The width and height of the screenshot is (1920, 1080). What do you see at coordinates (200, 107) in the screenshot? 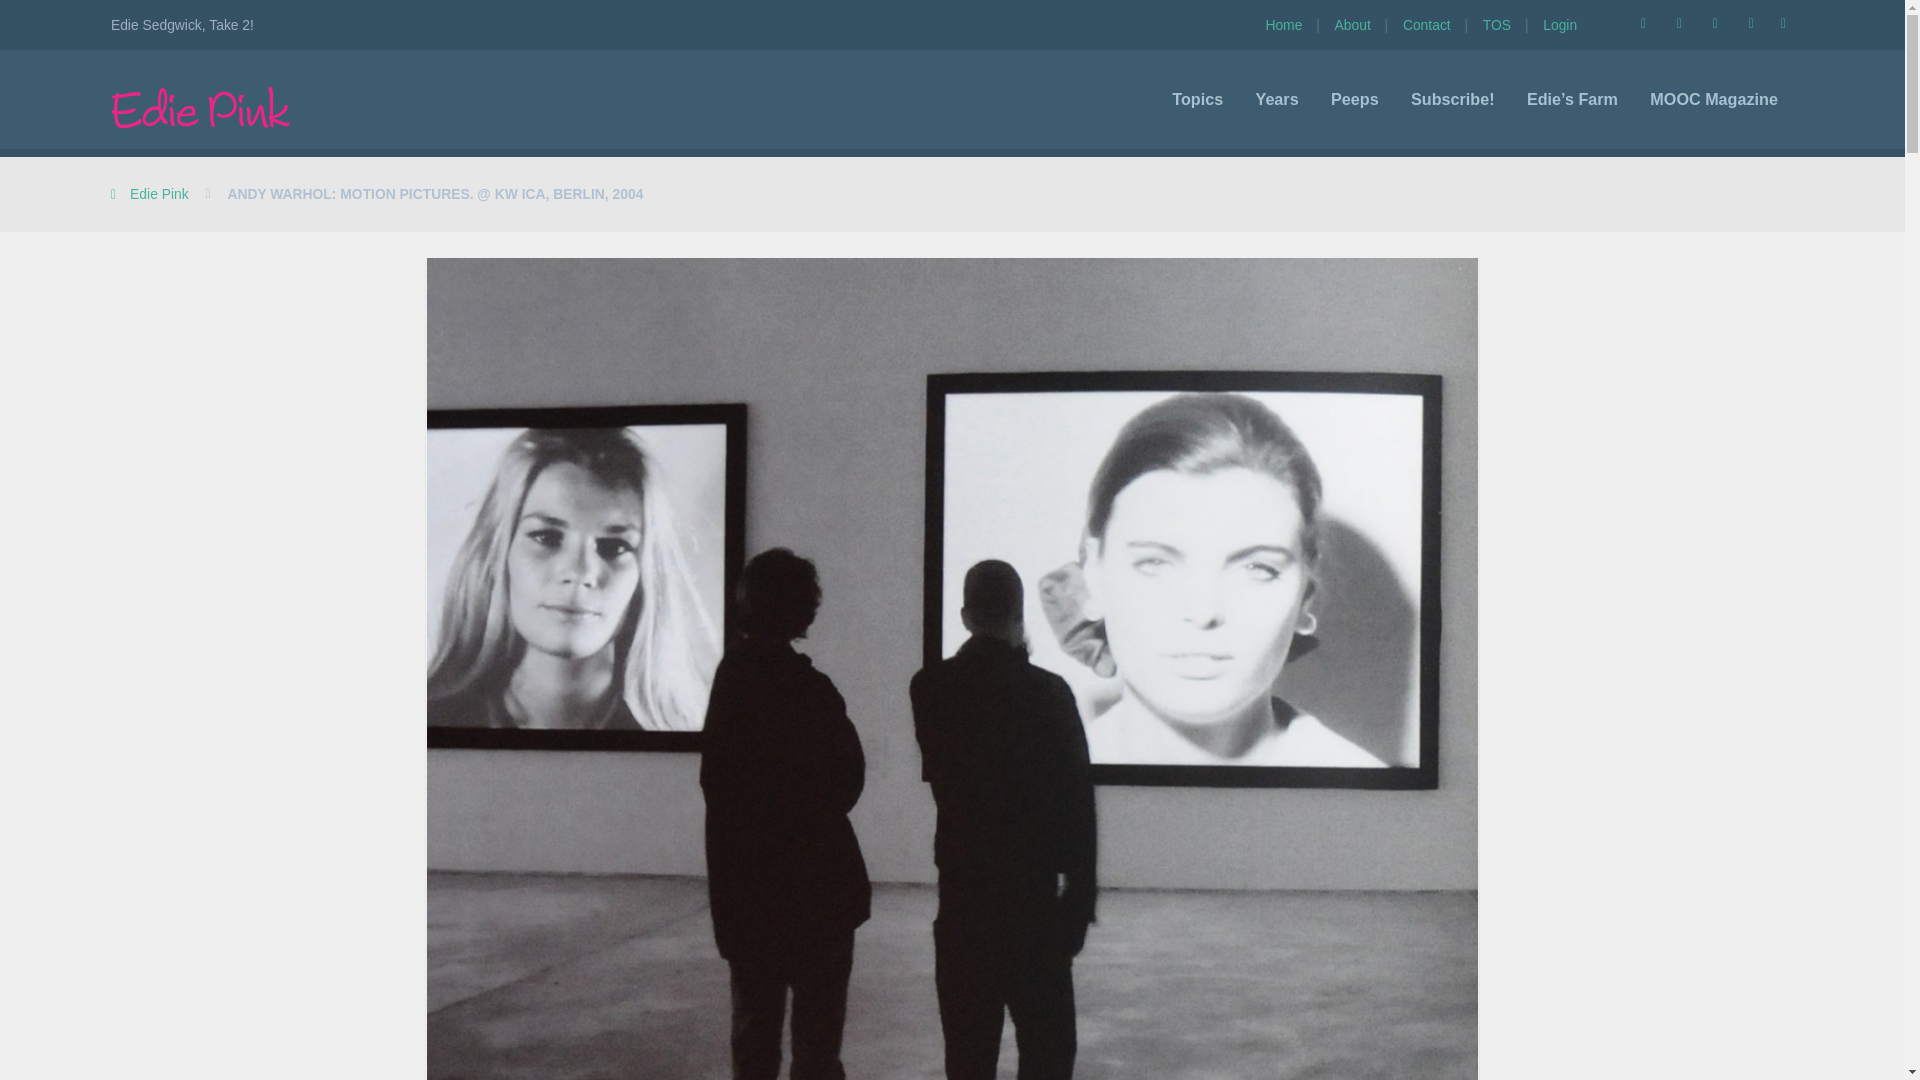
I see `Edie Sedgwick, Take 2!` at bounding box center [200, 107].